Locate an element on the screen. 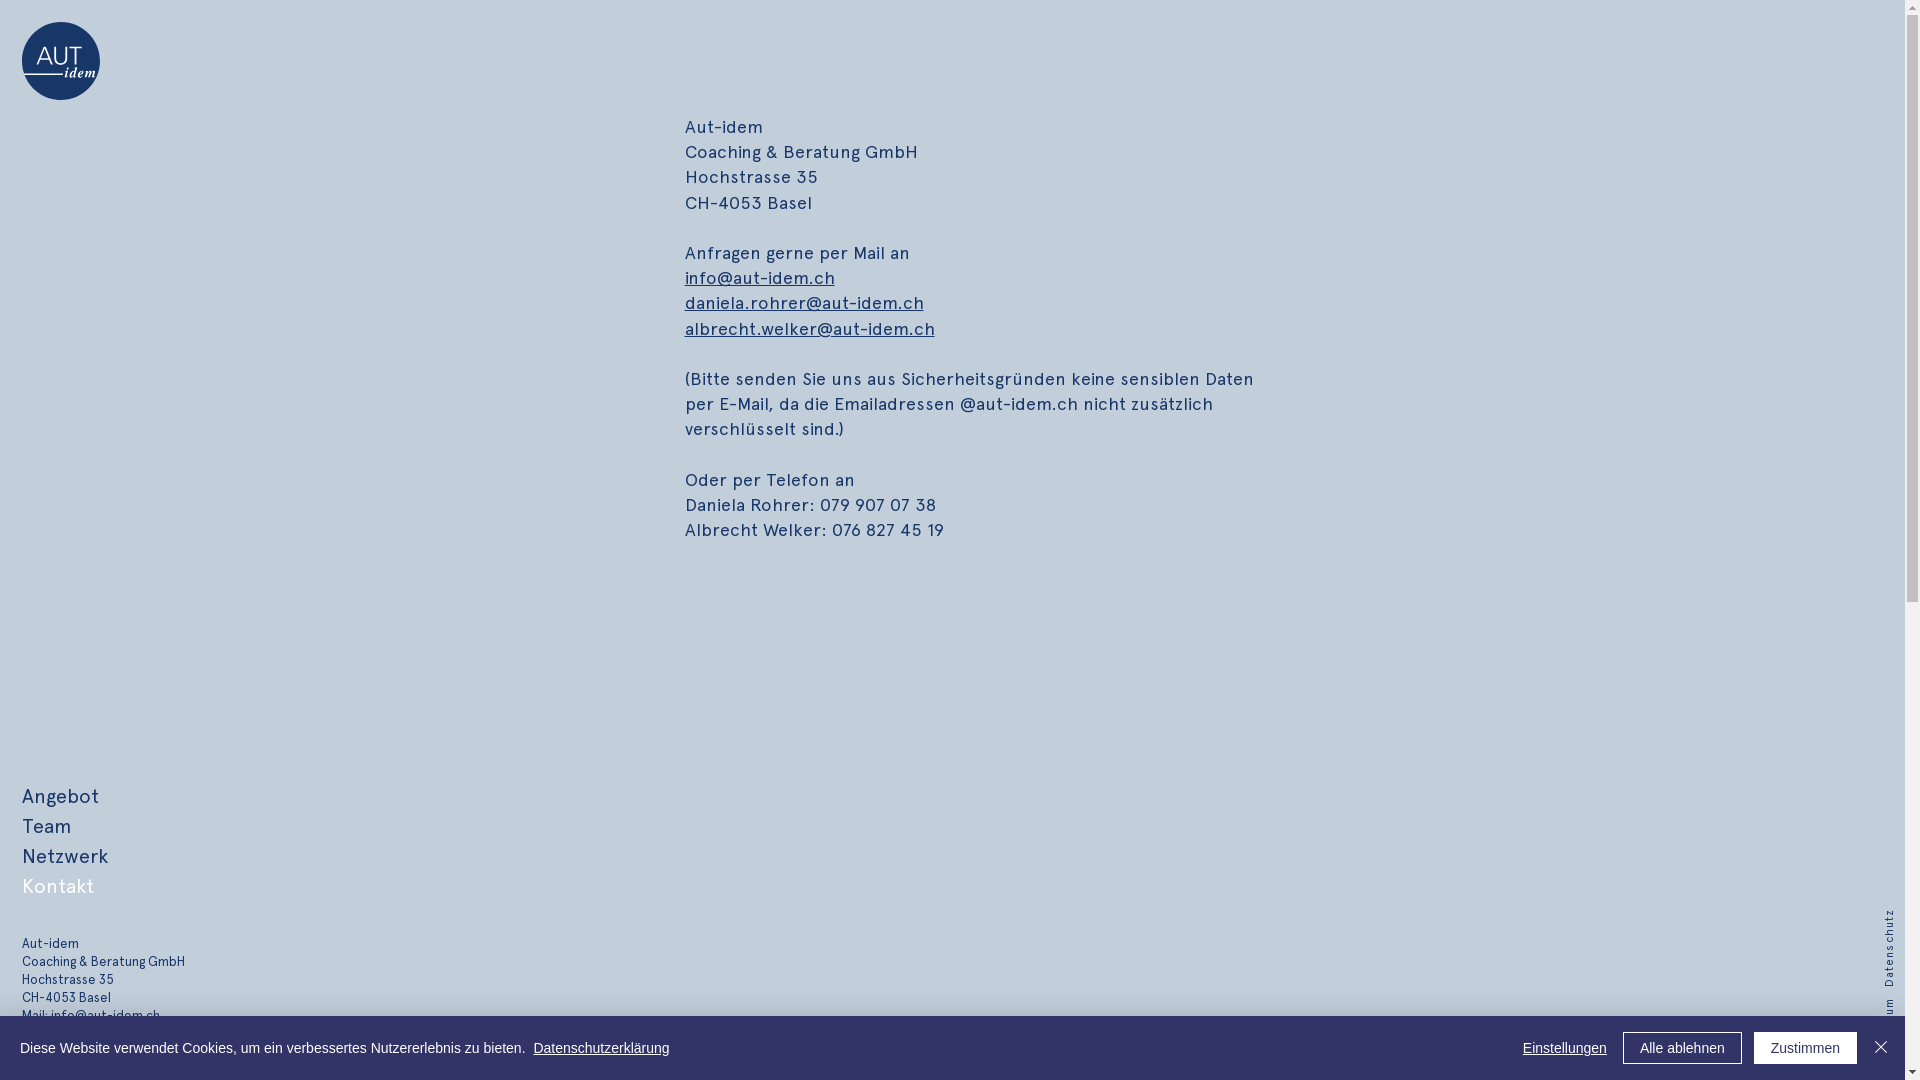  Zustimmen is located at coordinates (1806, 1048).